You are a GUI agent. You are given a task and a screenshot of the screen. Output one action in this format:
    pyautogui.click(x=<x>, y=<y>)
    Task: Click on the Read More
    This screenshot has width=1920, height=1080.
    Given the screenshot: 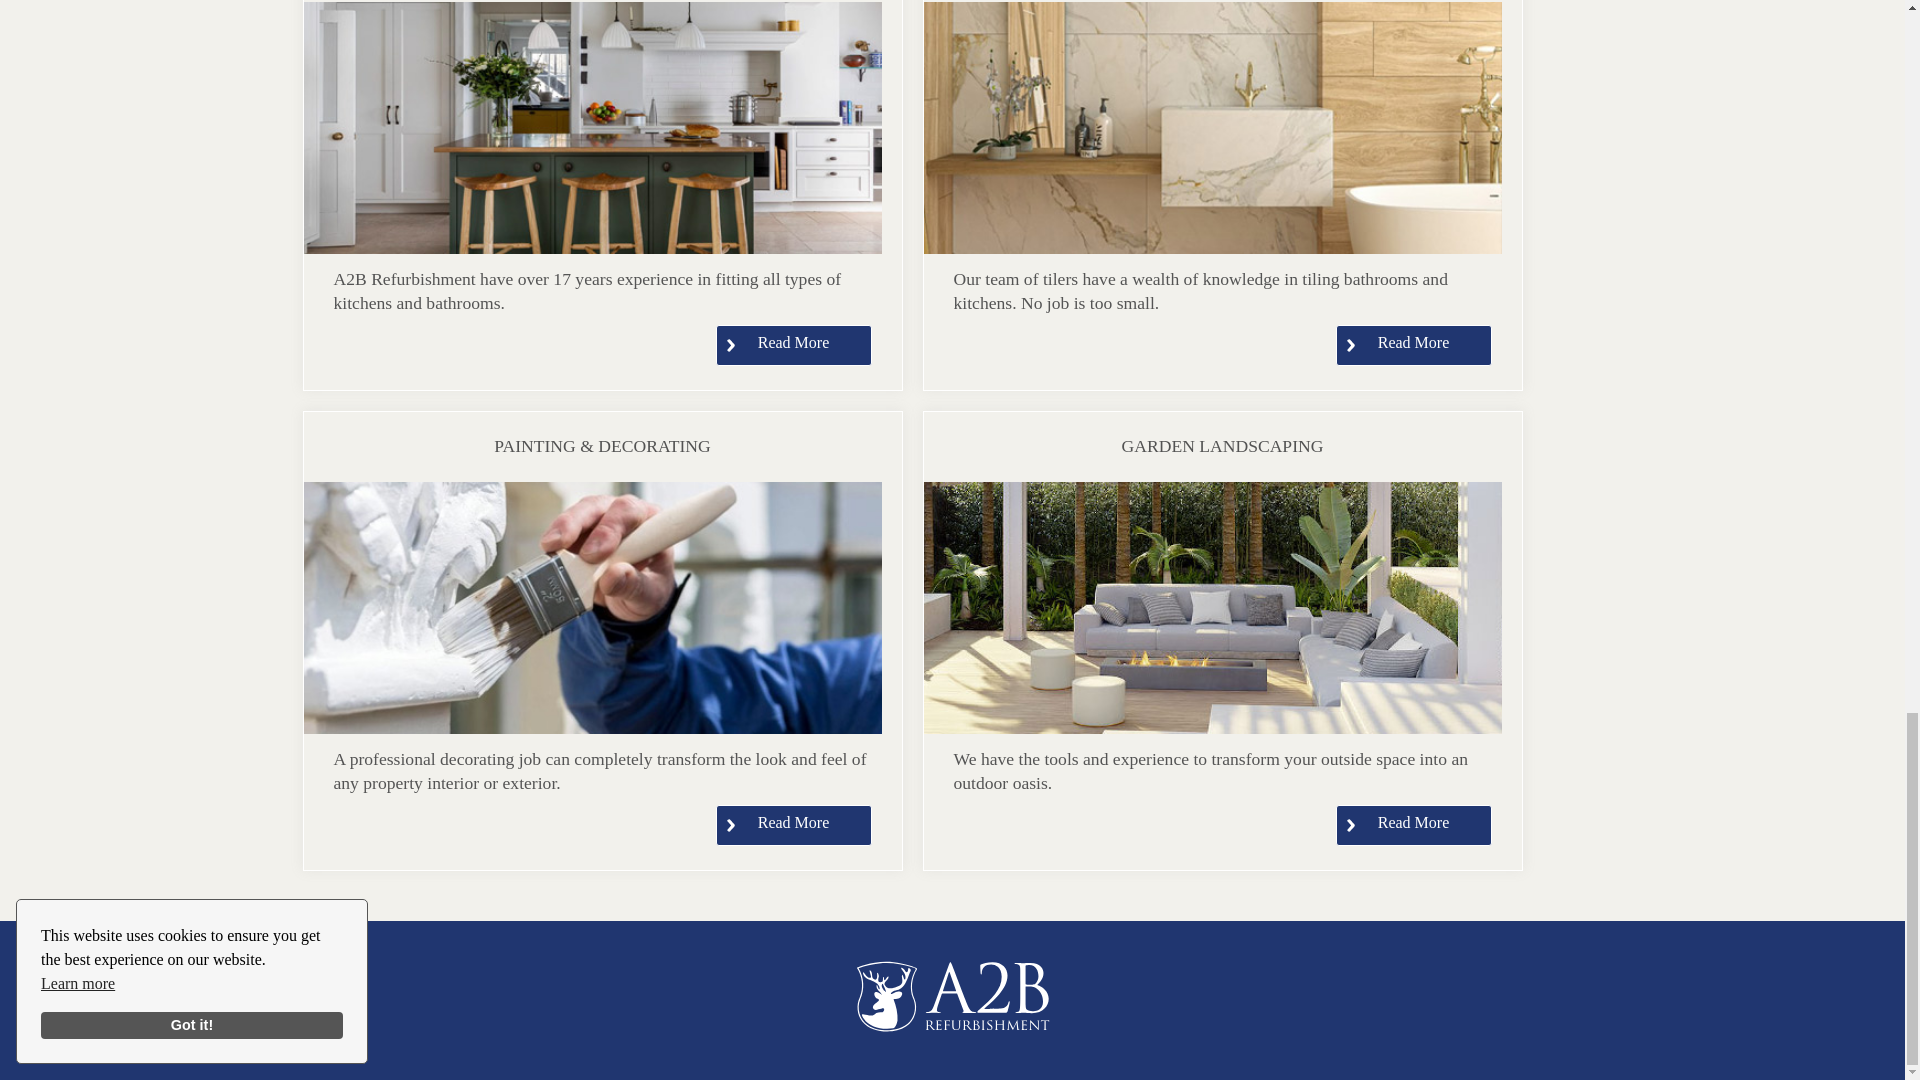 What is the action you would take?
    pyautogui.click(x=1414, y=824)
    